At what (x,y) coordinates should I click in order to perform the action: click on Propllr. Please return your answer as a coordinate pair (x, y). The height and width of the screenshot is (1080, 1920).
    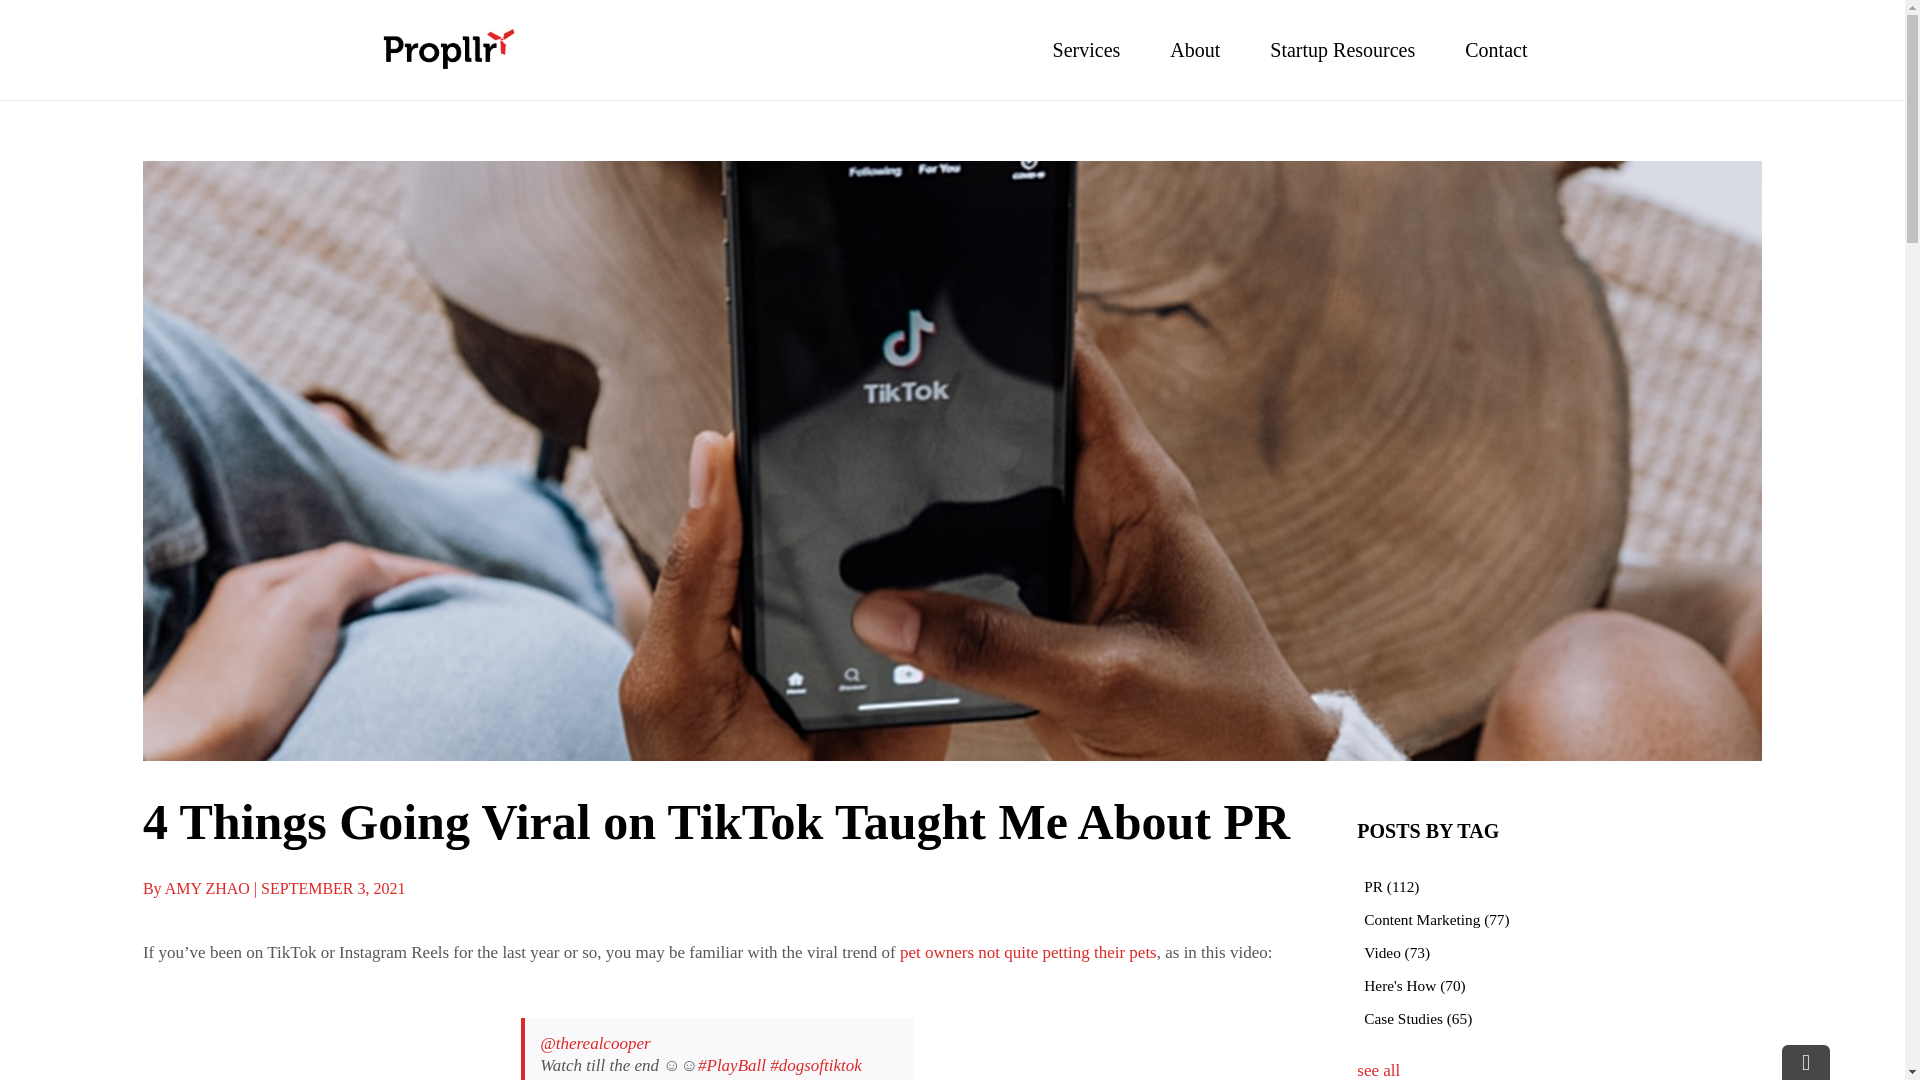
    Looking at the image, I should click on (448, 50).